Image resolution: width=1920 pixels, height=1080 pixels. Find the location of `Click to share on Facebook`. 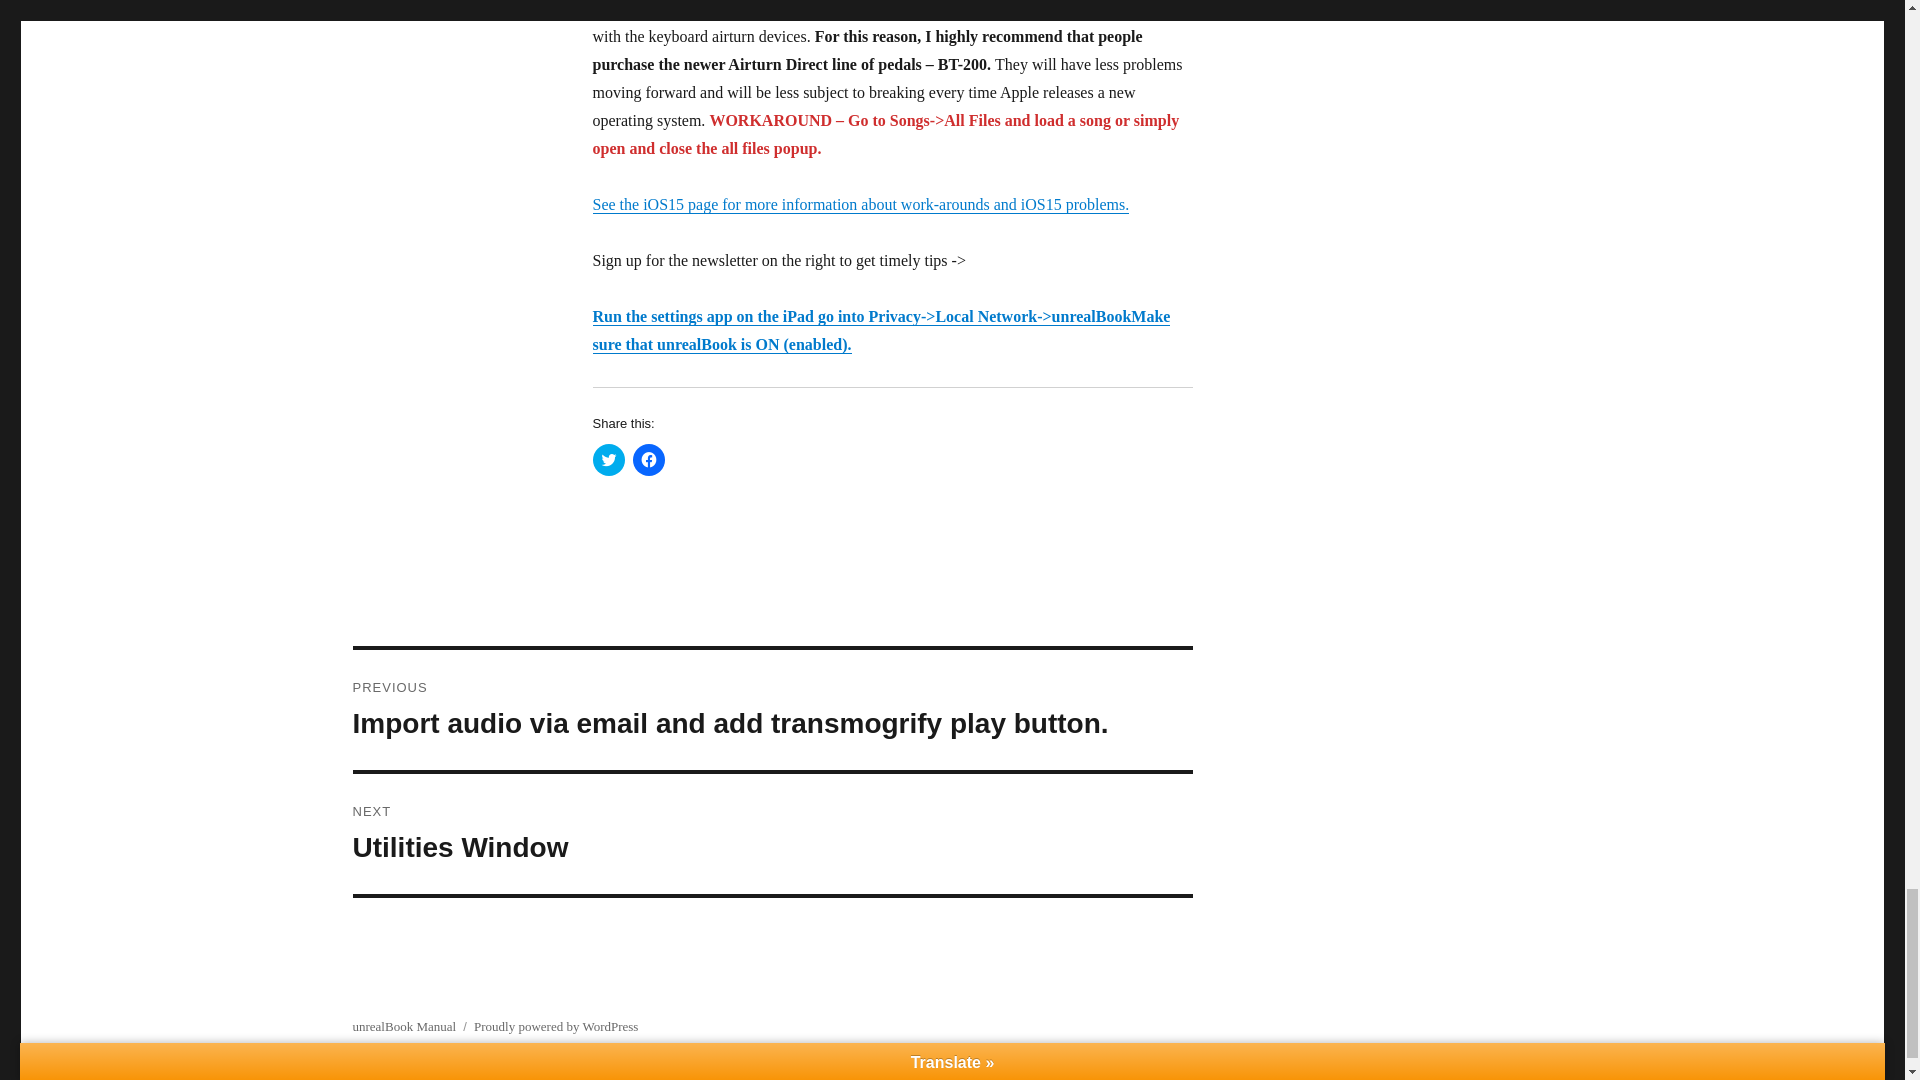

Click to share on Facebook is located at coordinates (648, 460).